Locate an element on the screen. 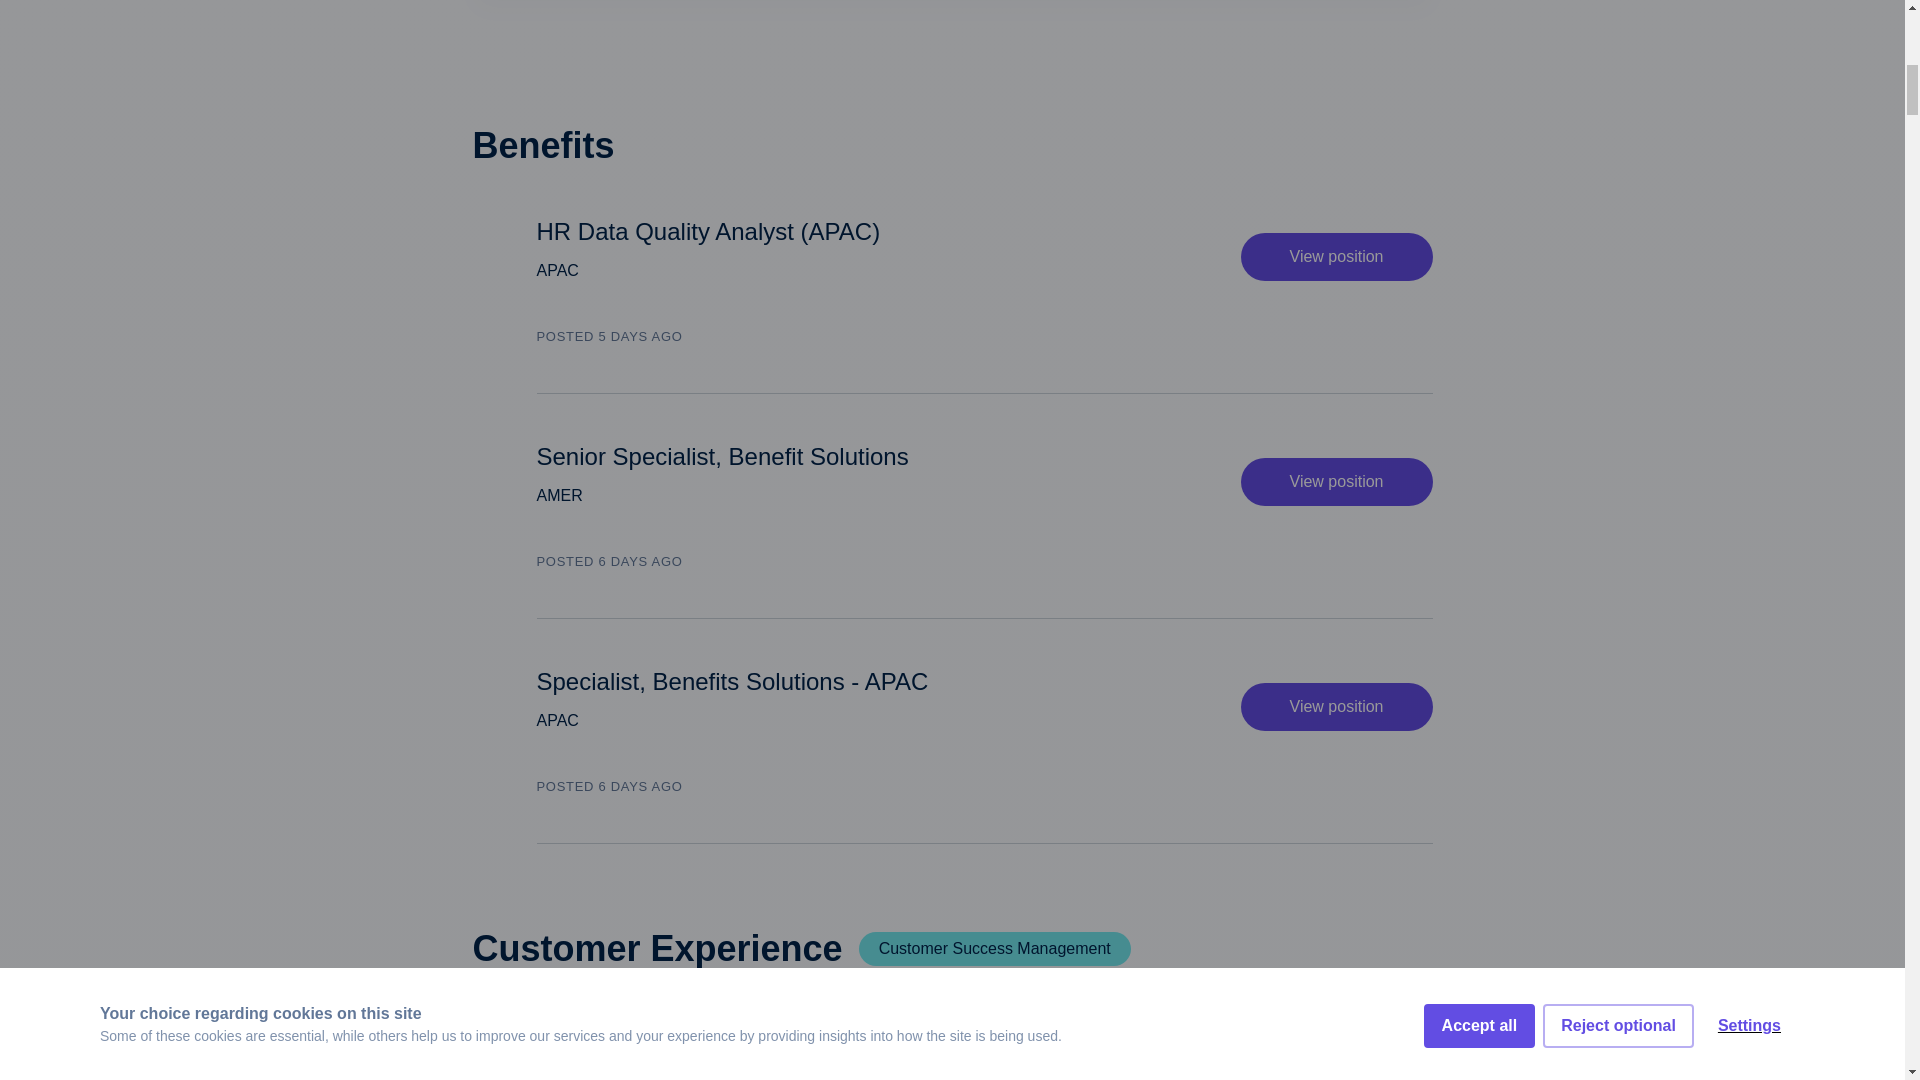 This screenshot has width=1920, height=1080. Settings is located at coordinates (1749, 6).